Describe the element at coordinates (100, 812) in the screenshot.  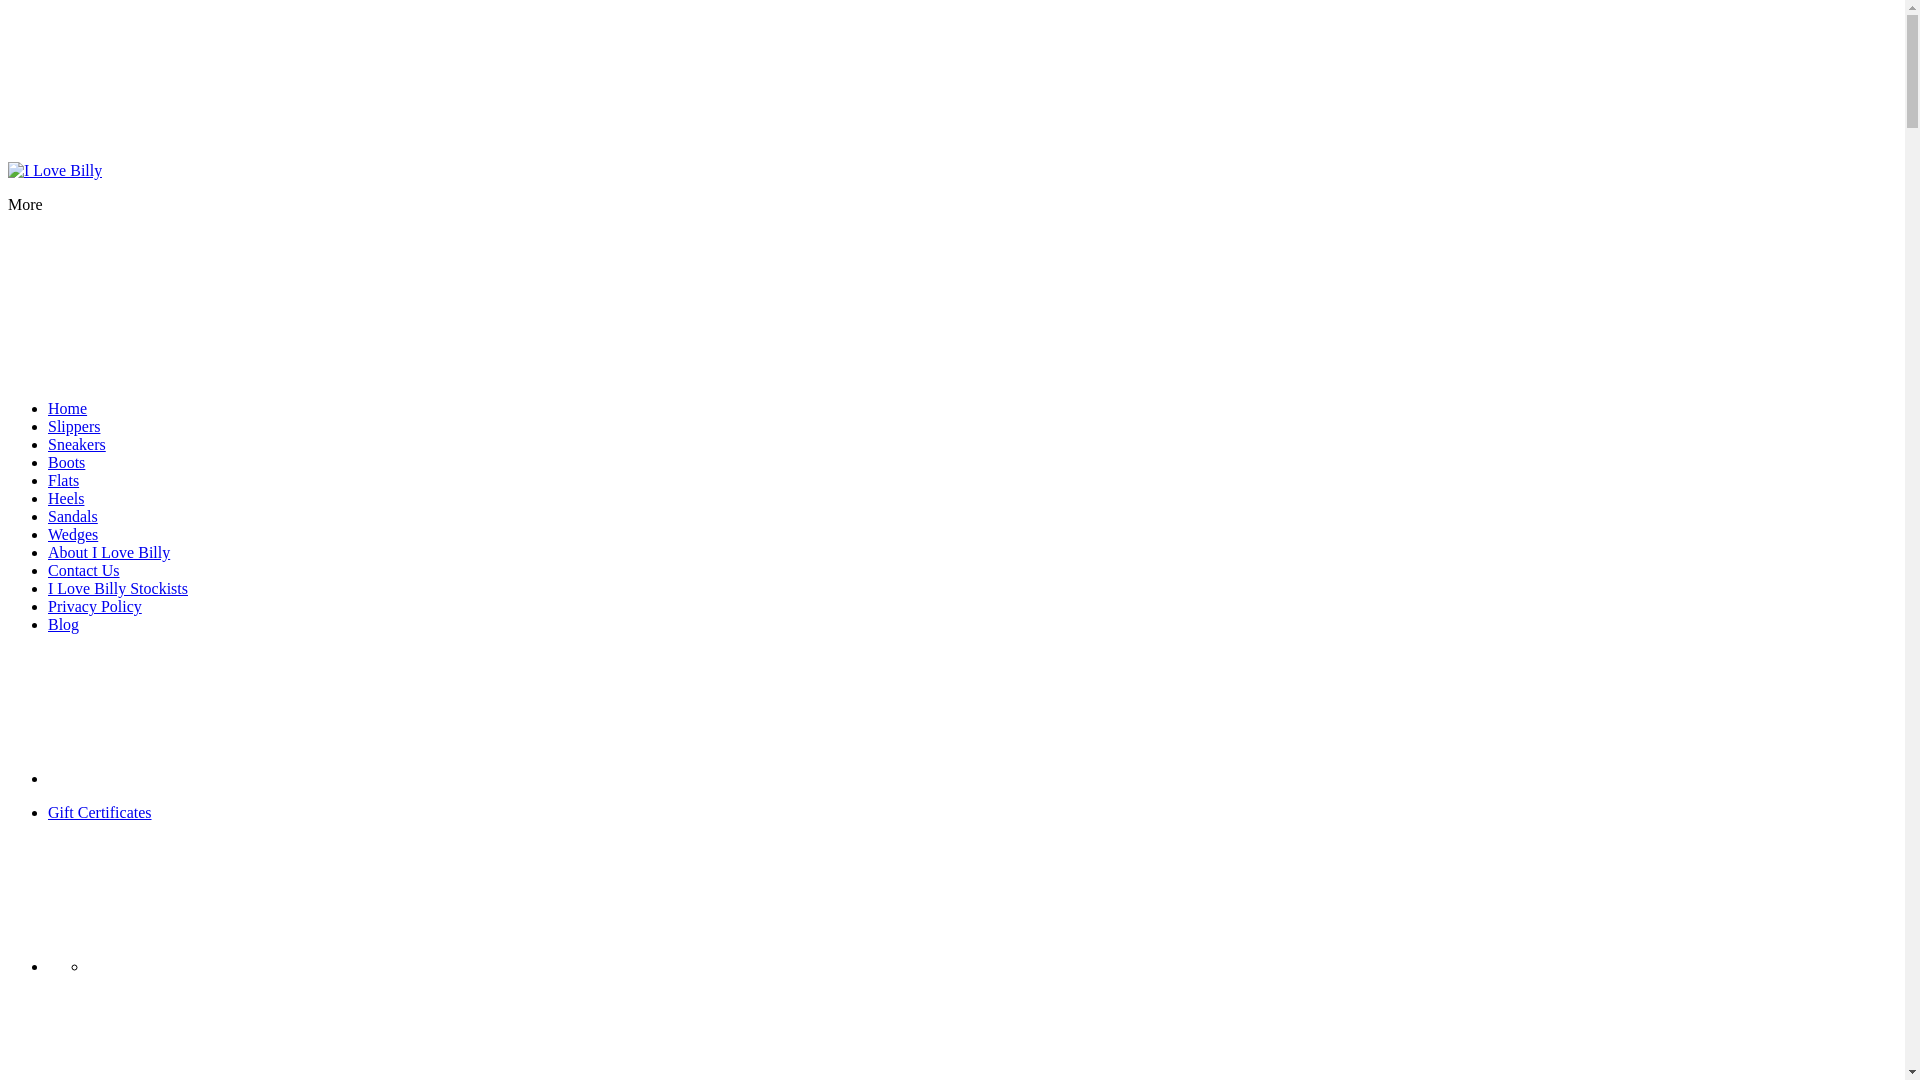
I see `Gift Certificates` at that location.